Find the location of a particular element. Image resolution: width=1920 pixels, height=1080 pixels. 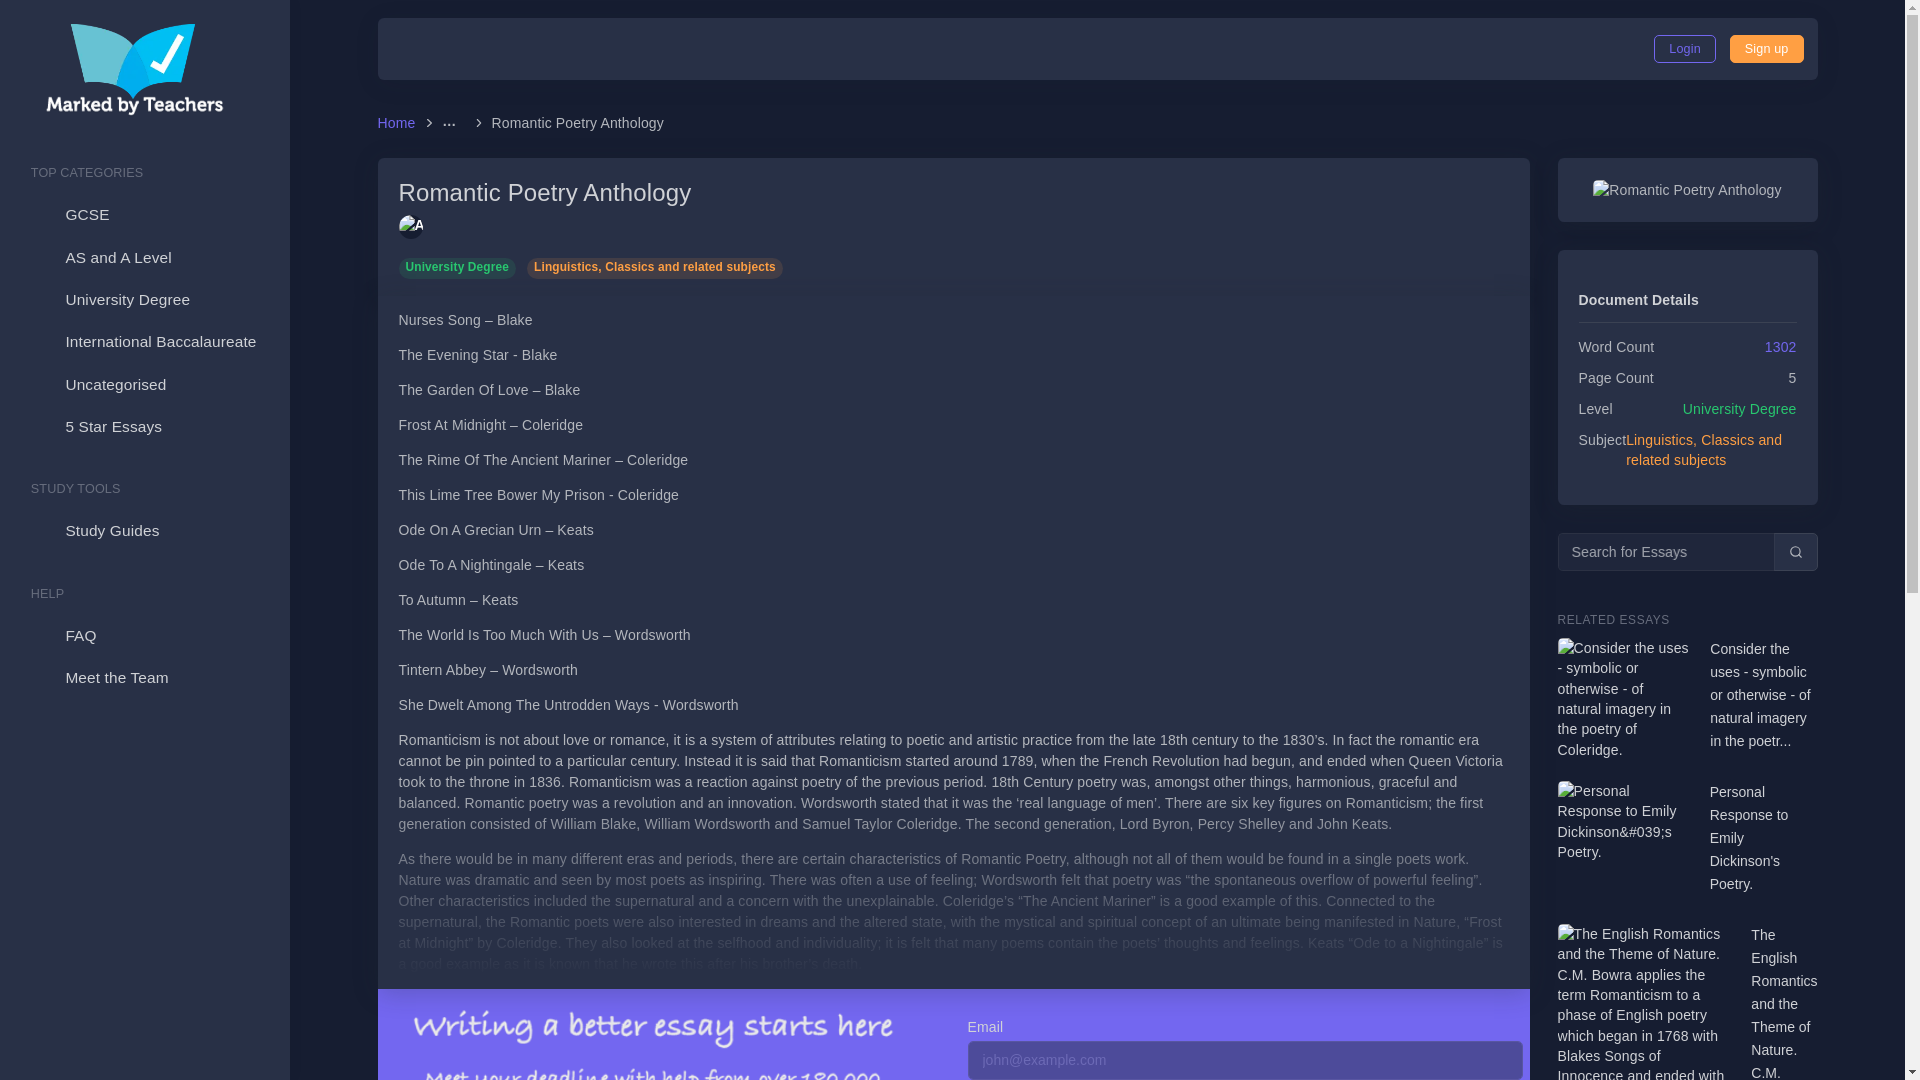

GCSE is located at coordinates (144, 215).